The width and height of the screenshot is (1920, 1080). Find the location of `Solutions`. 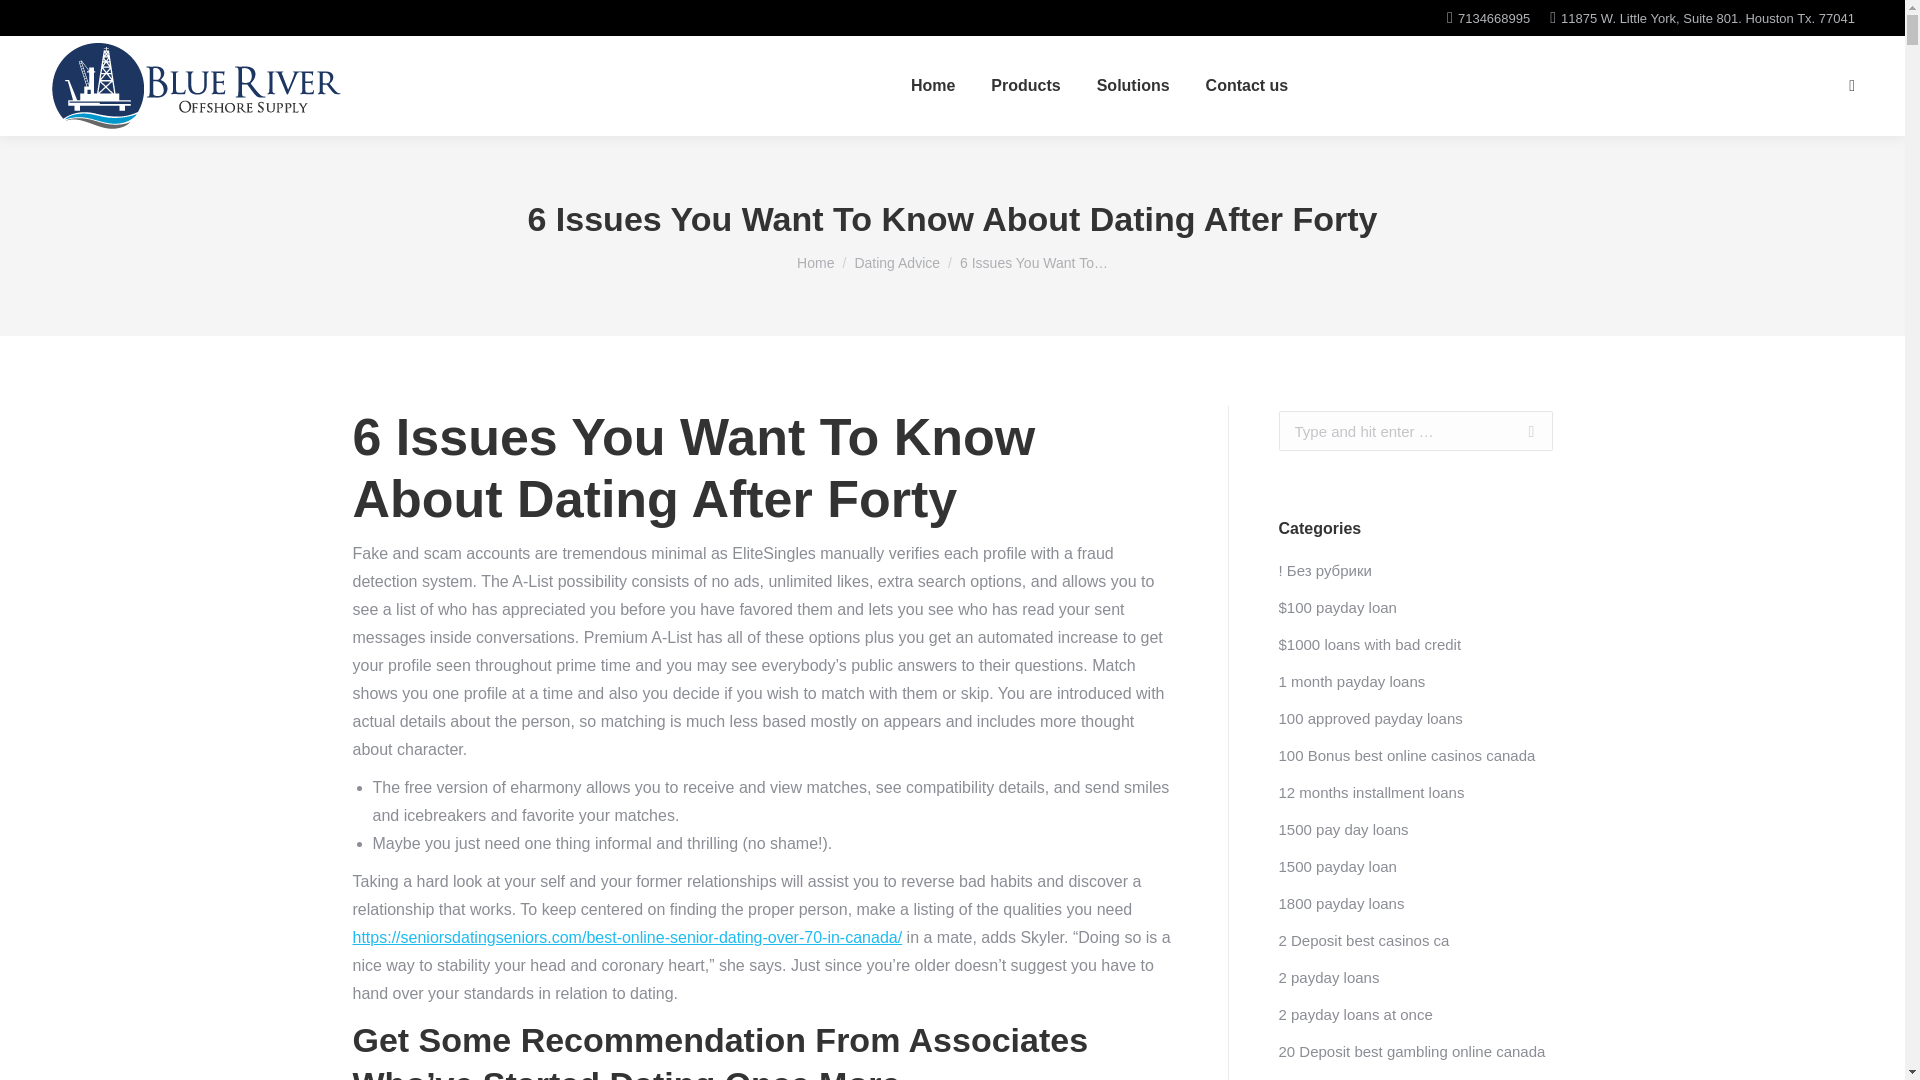

Solutions is located at coordinates (1132, 86).